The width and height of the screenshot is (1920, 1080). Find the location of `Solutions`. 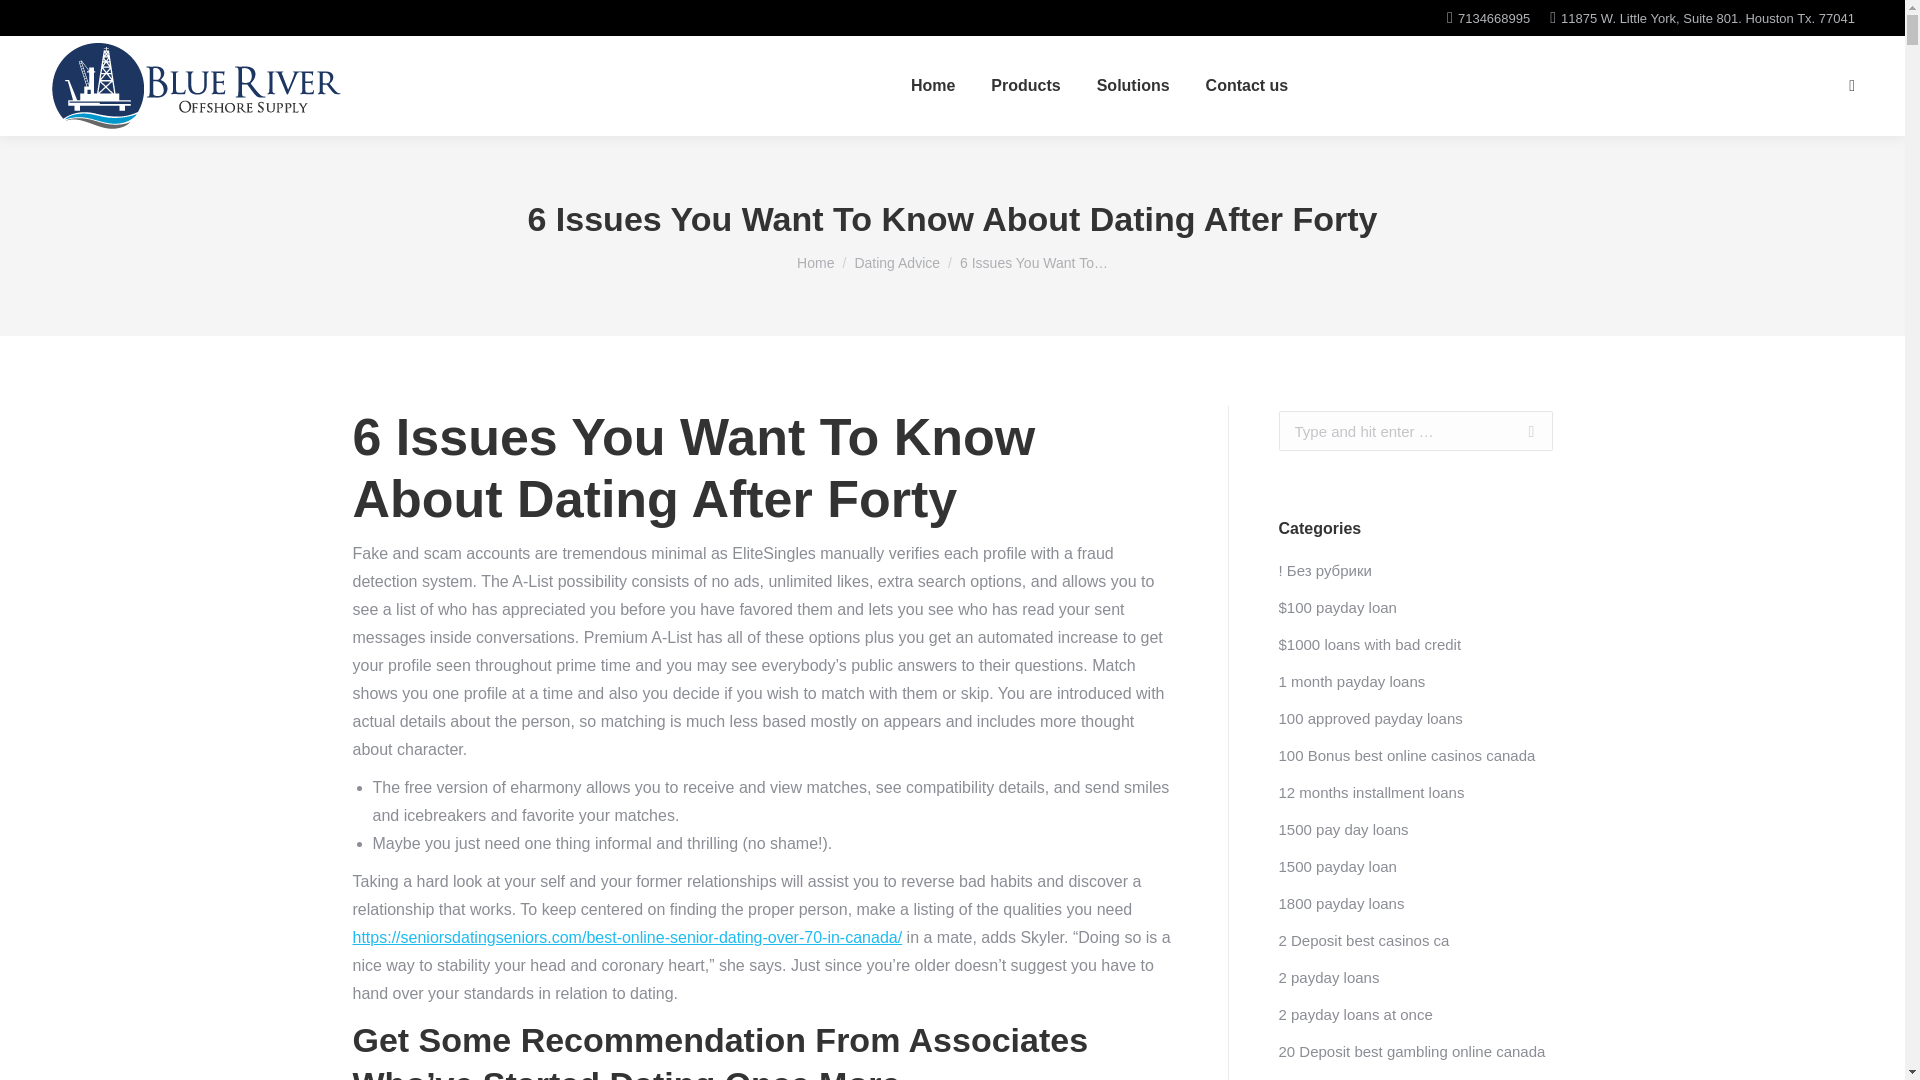

Solutions is located at coordinates (1132, 86).